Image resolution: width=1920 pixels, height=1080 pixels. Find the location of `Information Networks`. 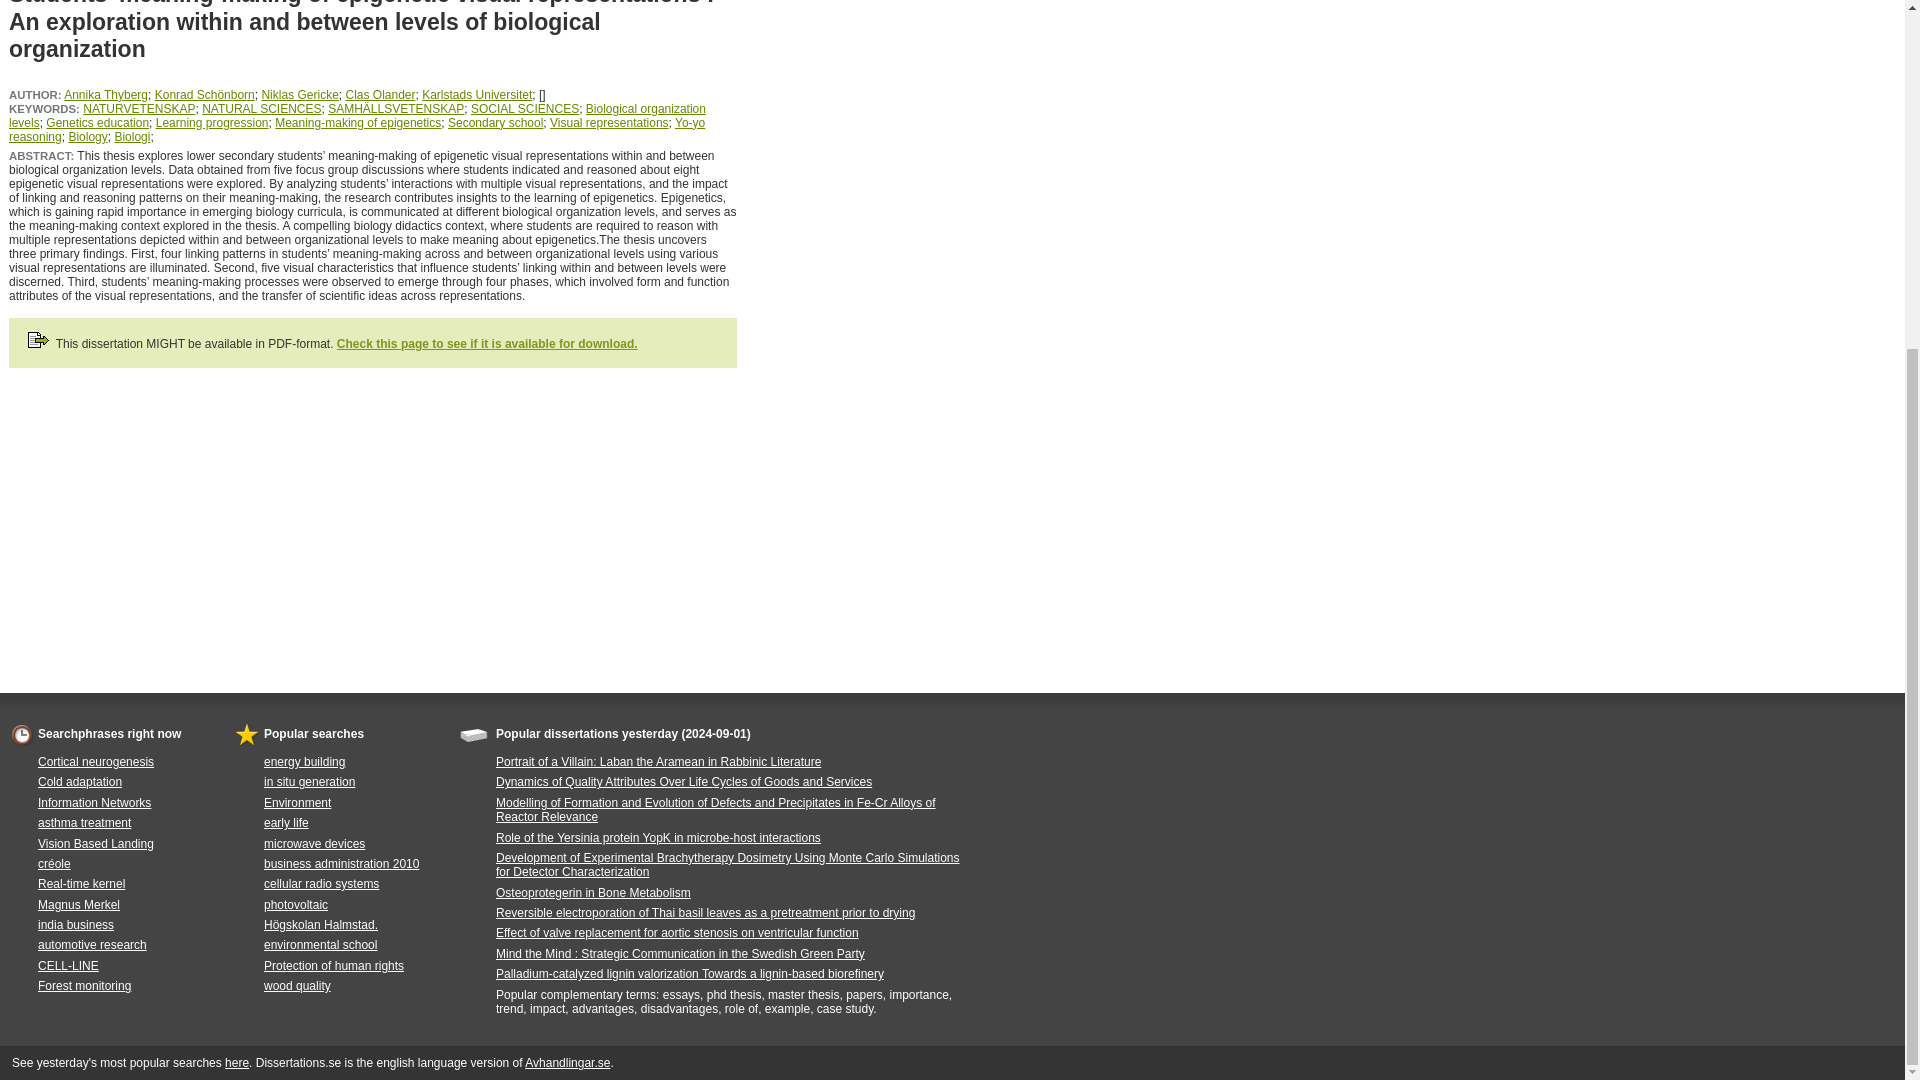

Information Networks is located at coordinates (94, 802).